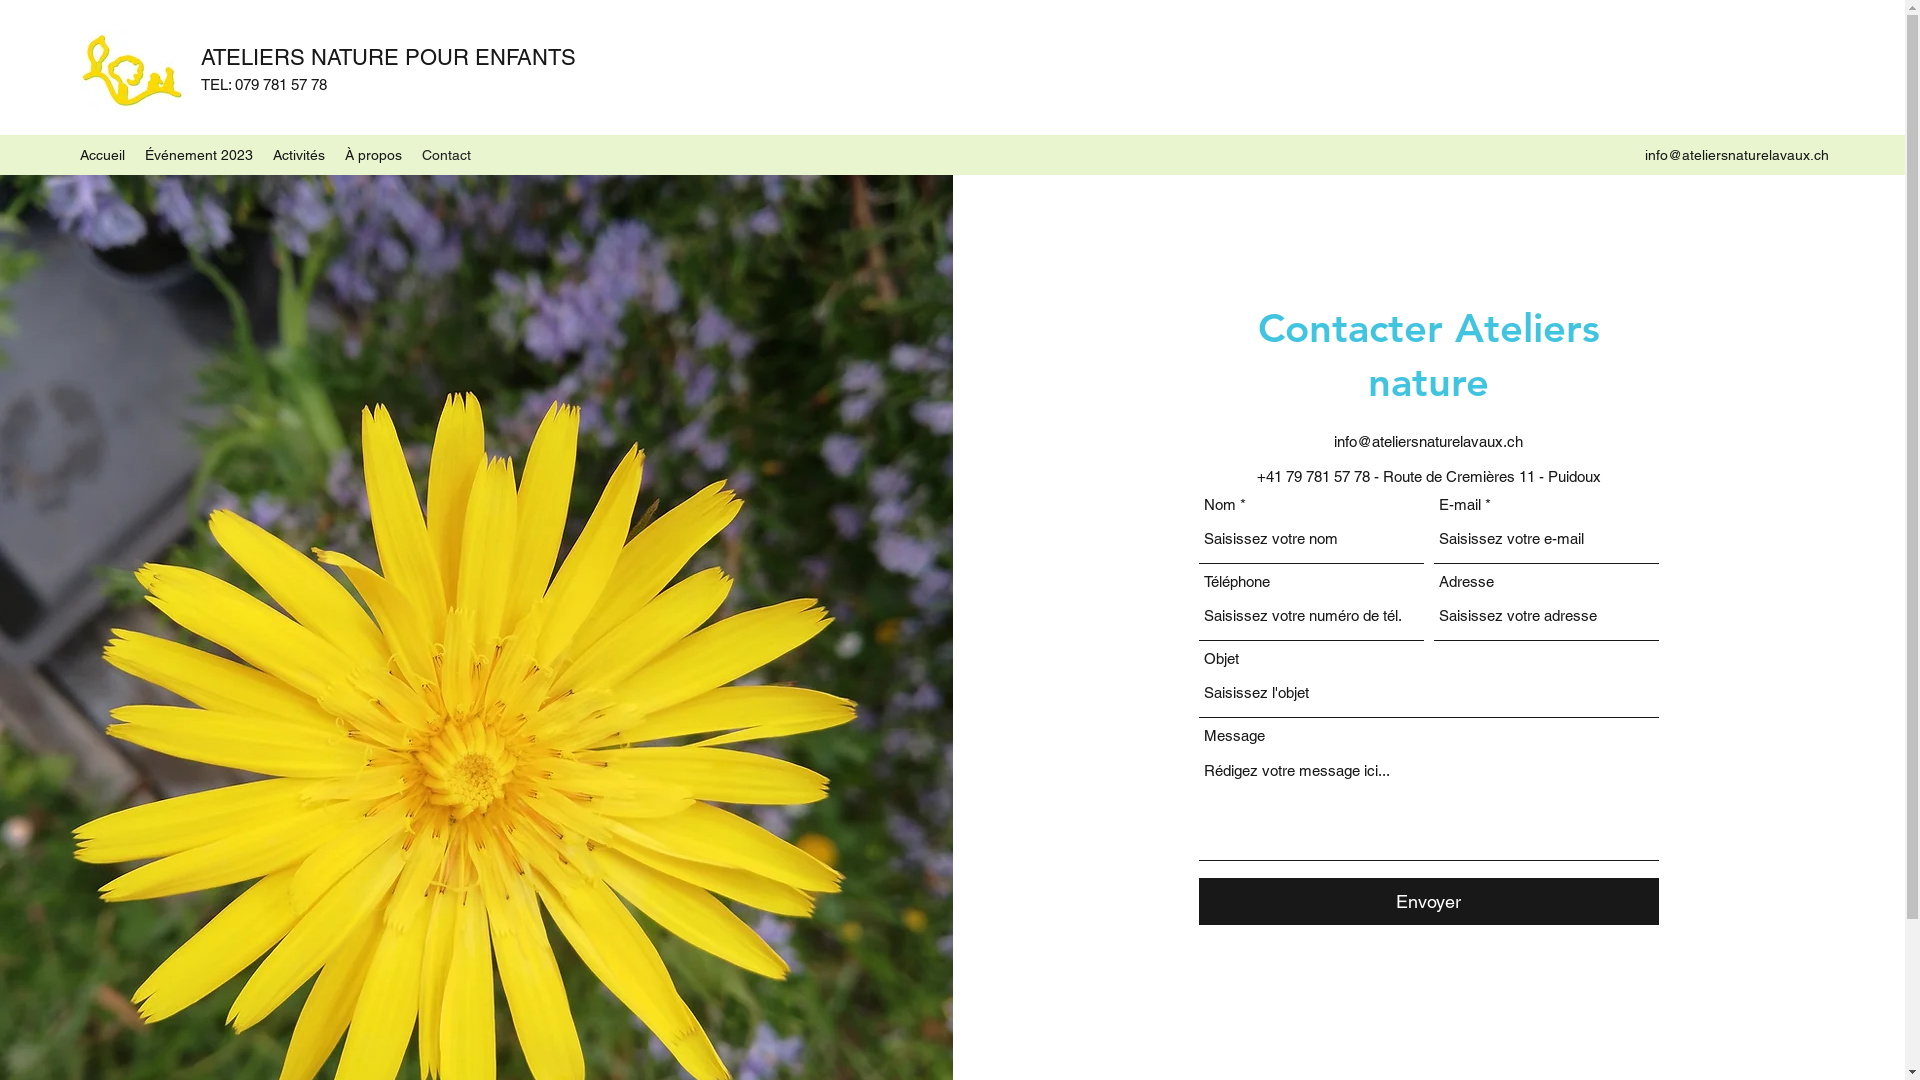 Image resolution: width=1920 pixels, height=1080 pixels. I want to click on info@ateliersnaturelavaux.ch, so click(1428, 442).